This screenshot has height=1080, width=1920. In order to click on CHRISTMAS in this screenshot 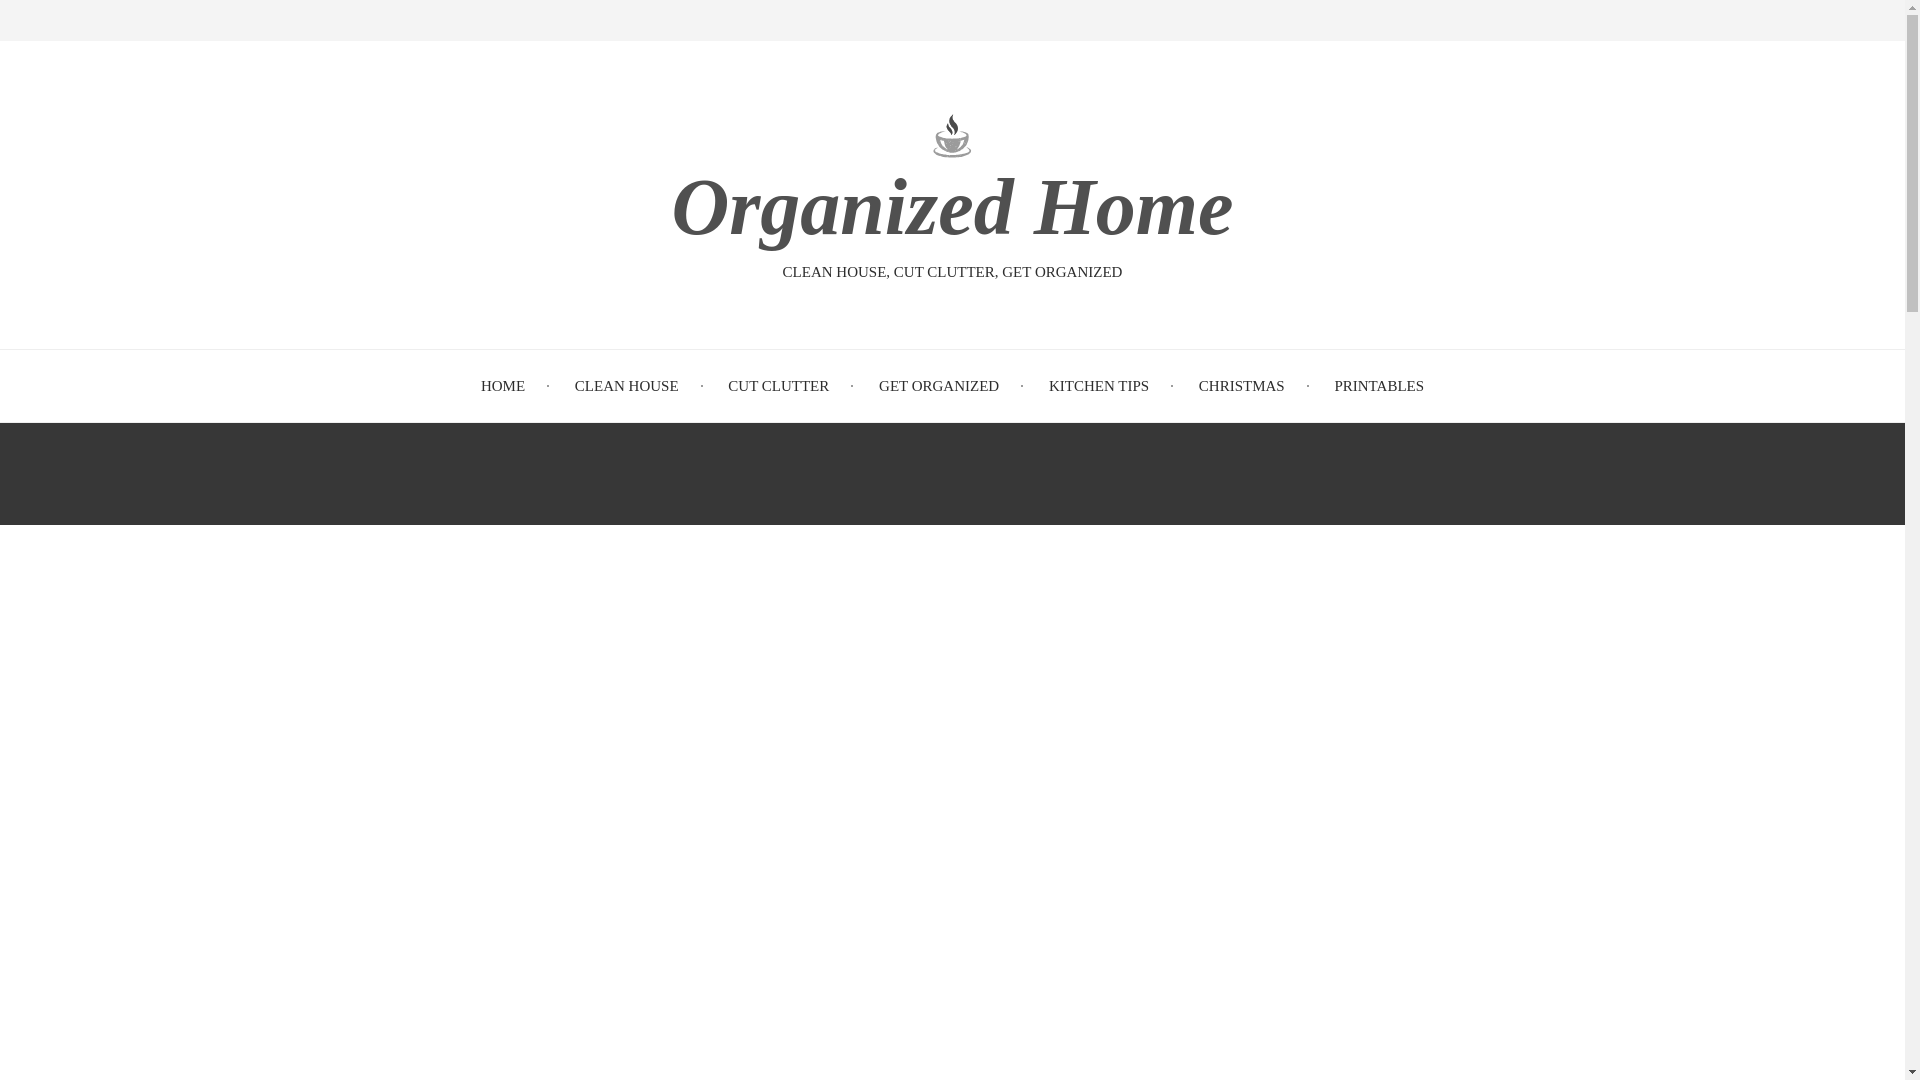, I will do `click(1241, 386)`.